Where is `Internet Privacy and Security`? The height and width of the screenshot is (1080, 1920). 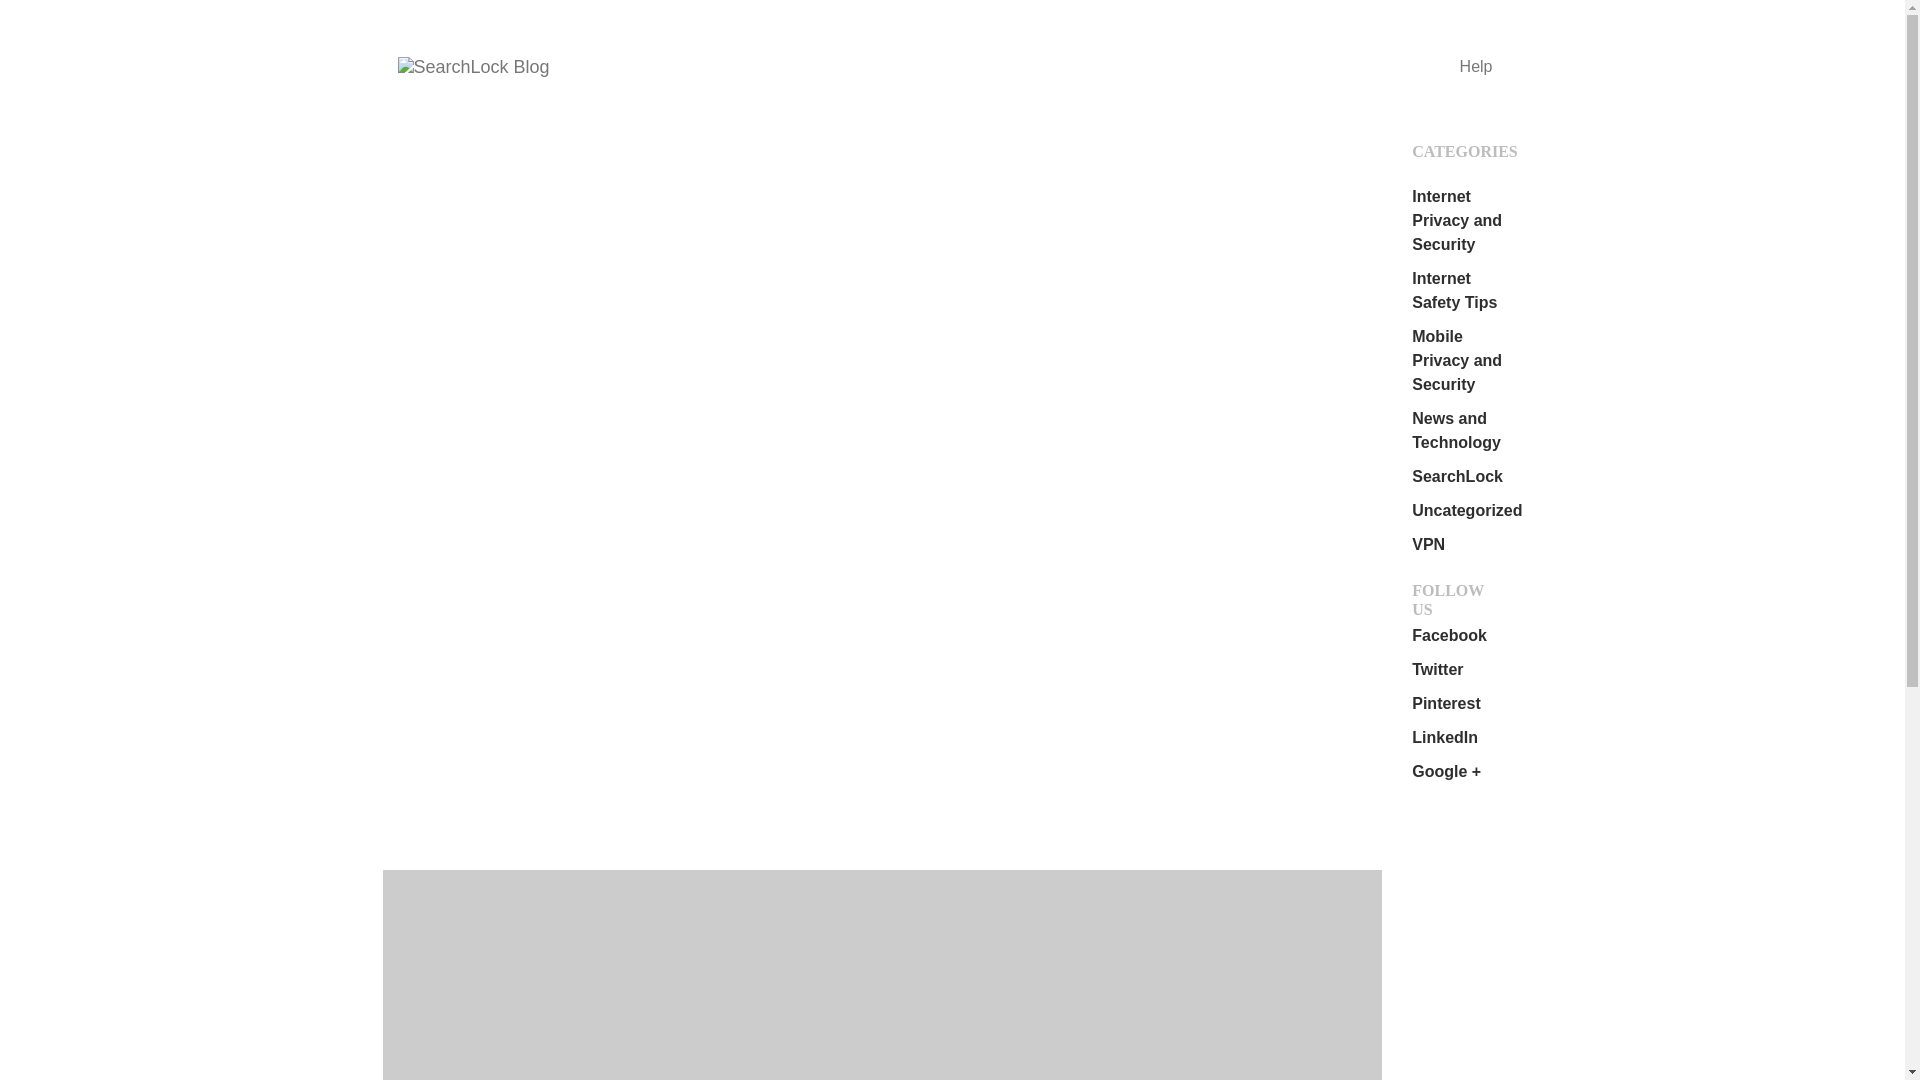
Internet Privacy and Security is located at coordinates (1456, 220).